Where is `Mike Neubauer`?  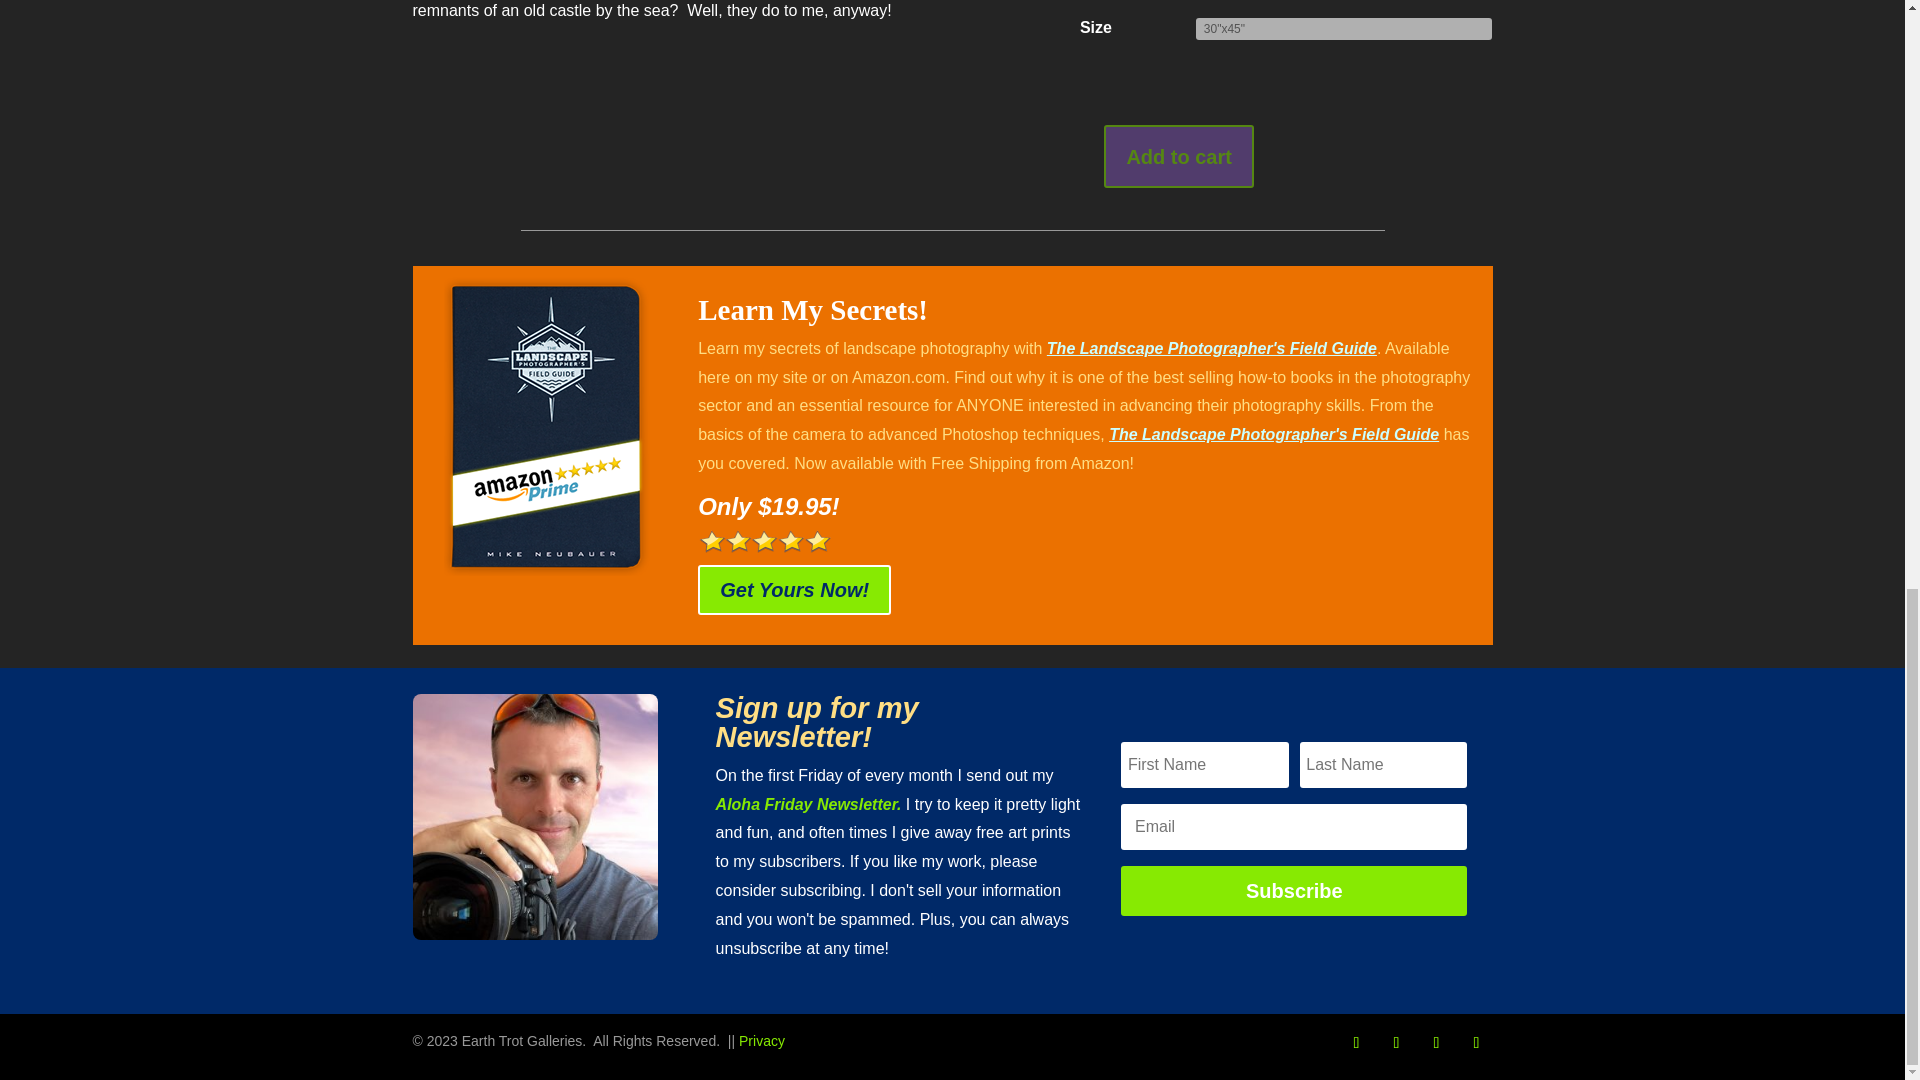 Mike Neubauer is located at coordinates (535, 816).